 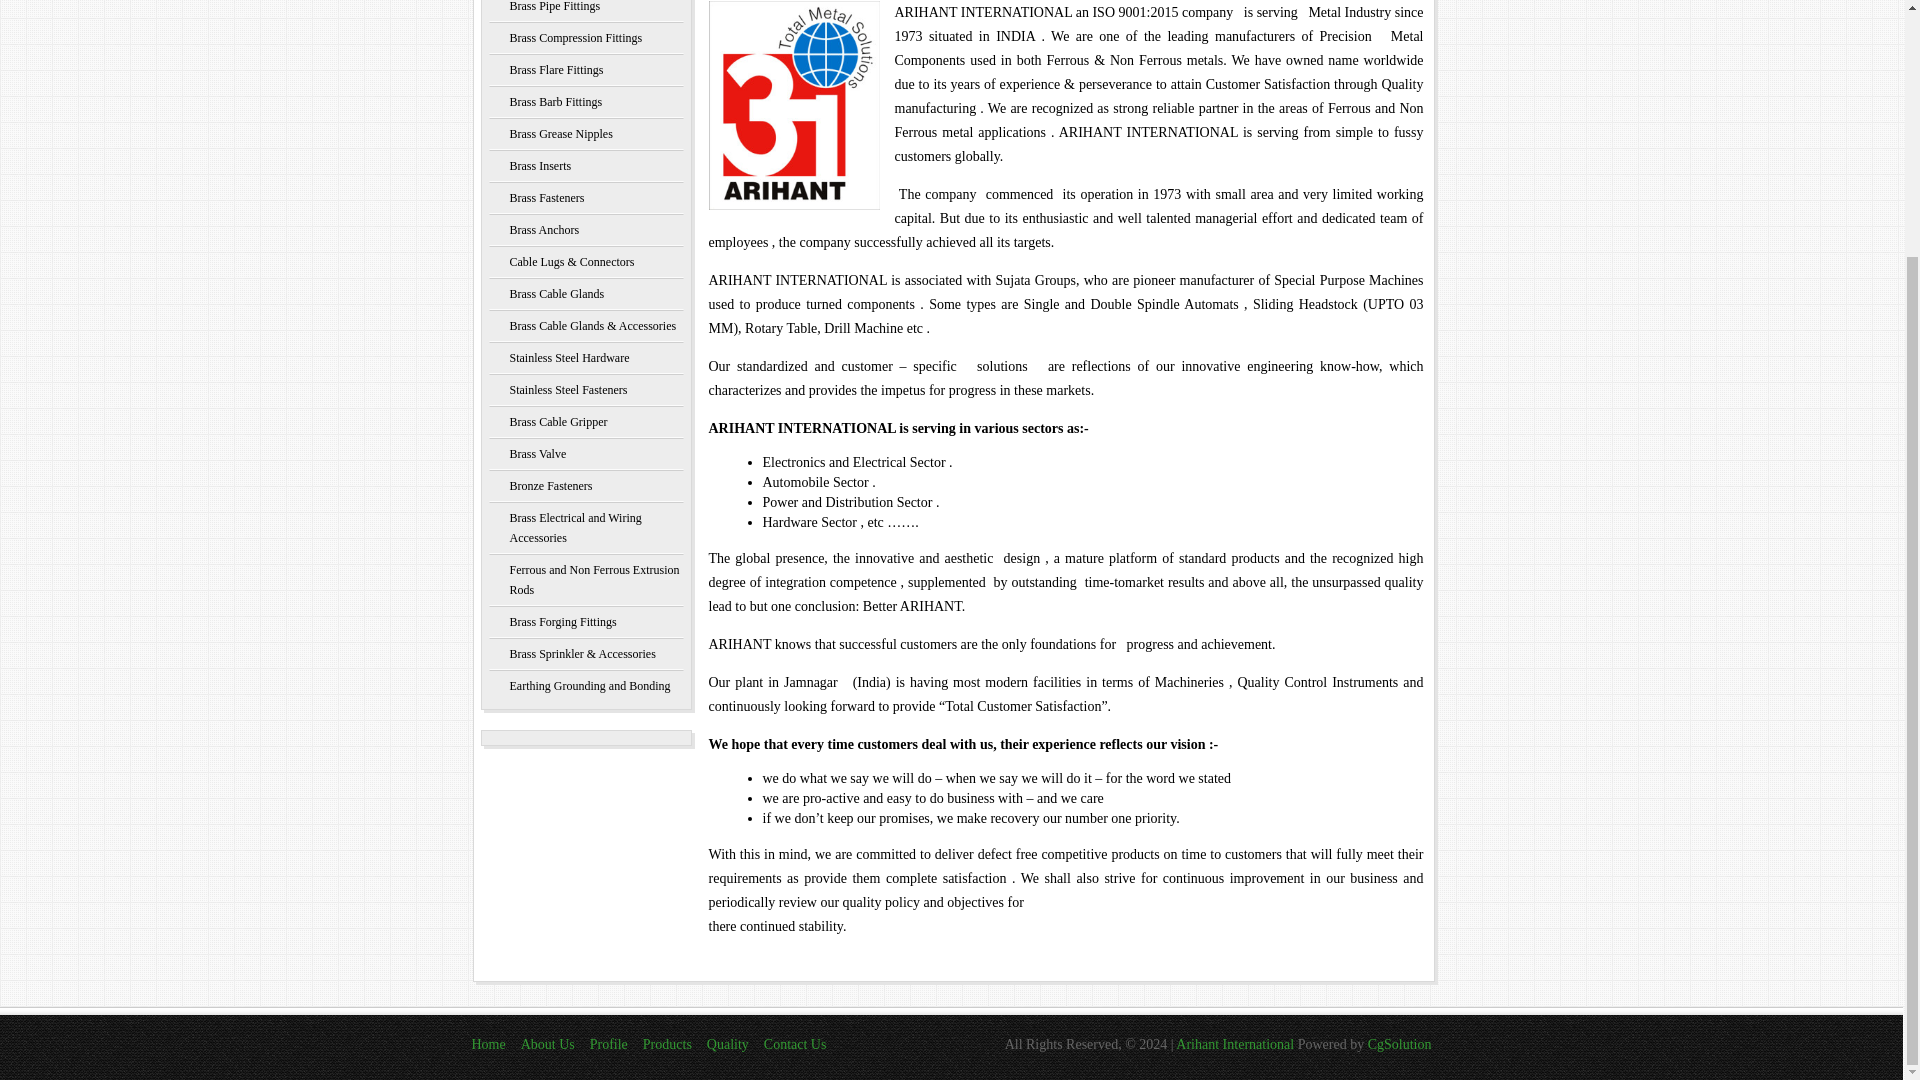 What do you see at coordinates (585, 390) in the screenshot?
I see `Stainless Steel Fasteners` at bounding box center [585, 390].